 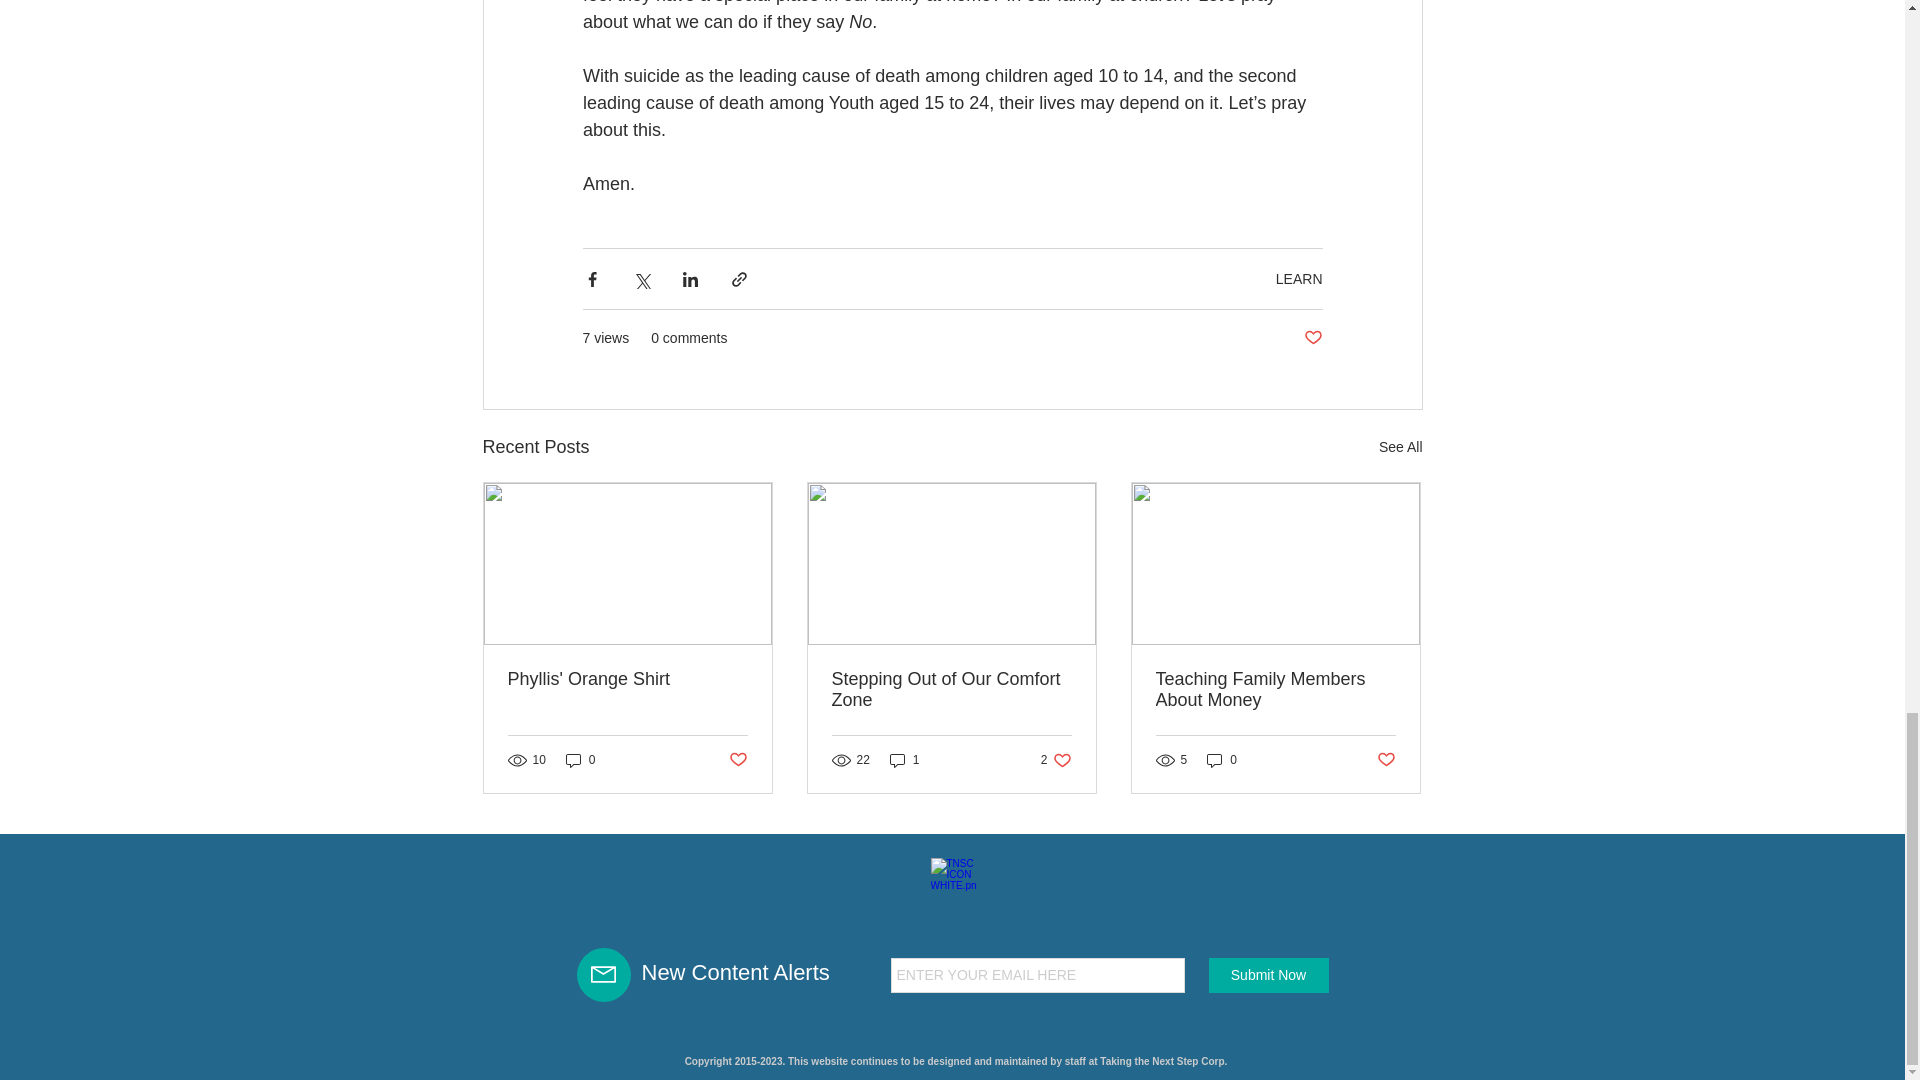 I want to click on Teaching Family Members About Money, so click(x=1275, y=689).